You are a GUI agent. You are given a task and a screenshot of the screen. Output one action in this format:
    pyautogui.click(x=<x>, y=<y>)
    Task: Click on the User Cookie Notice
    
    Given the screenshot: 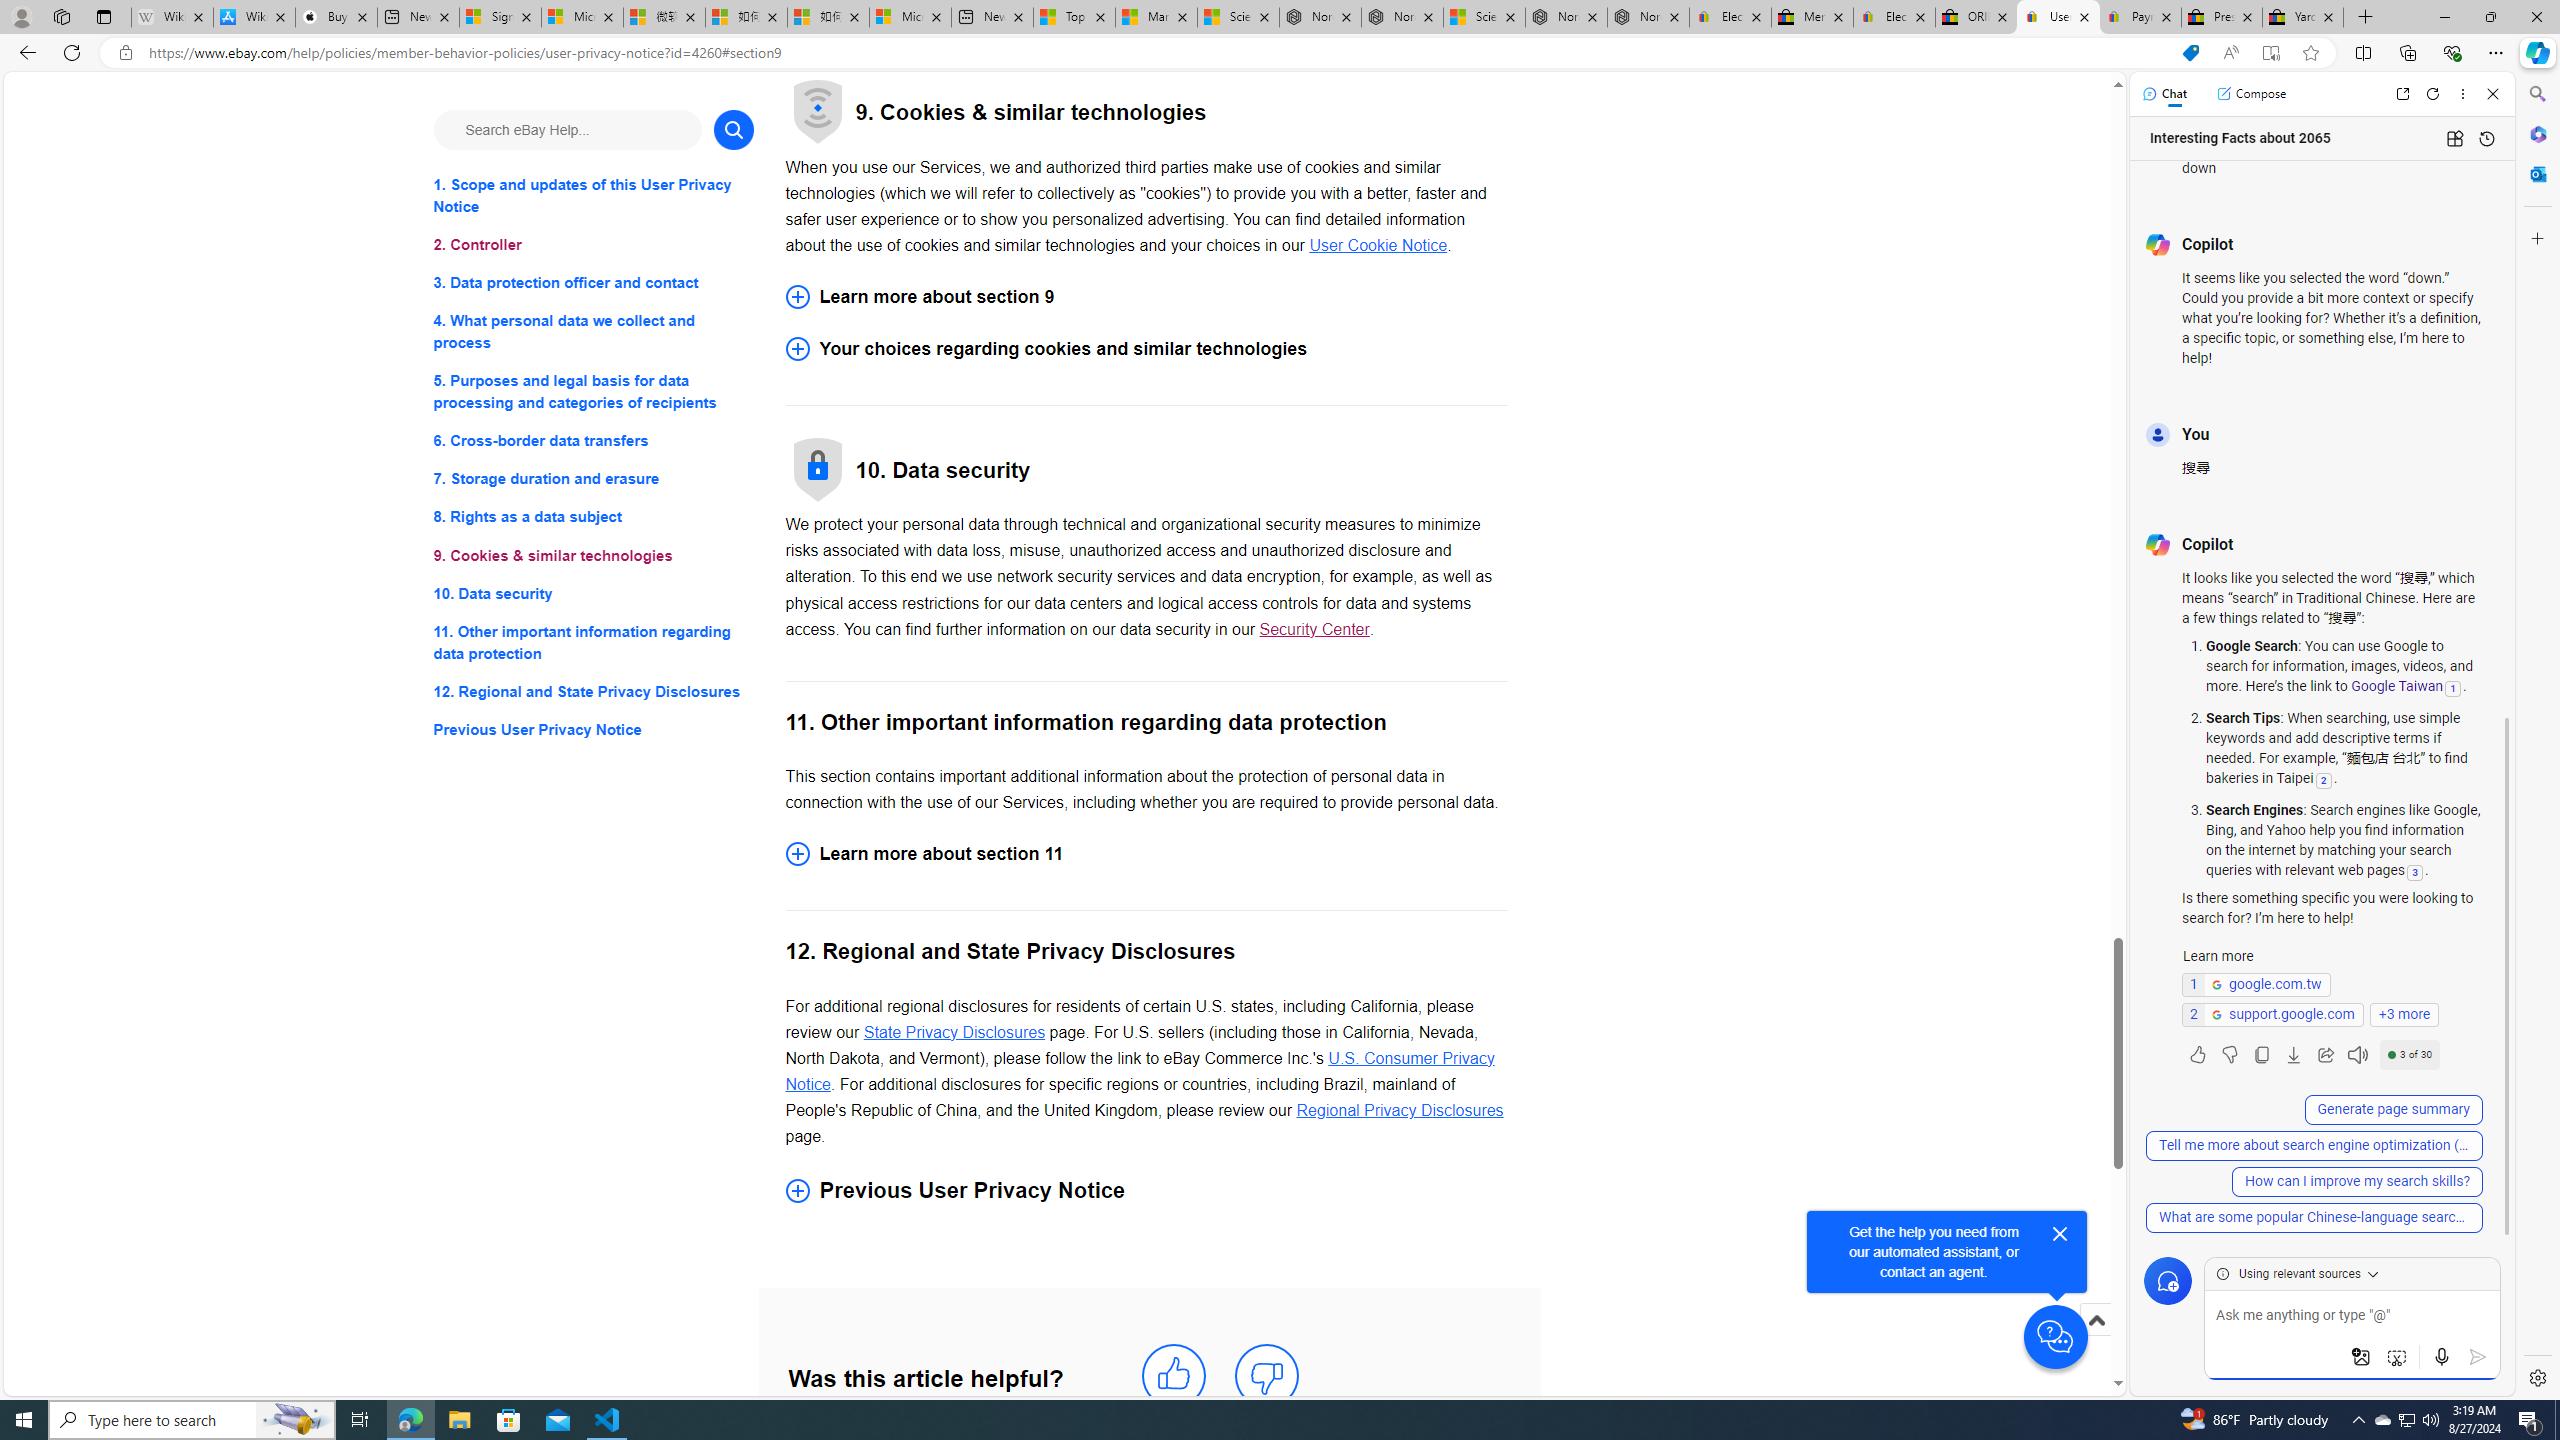 What is the action you would take?
    pyautogui.click(x=1378, y=244)
    